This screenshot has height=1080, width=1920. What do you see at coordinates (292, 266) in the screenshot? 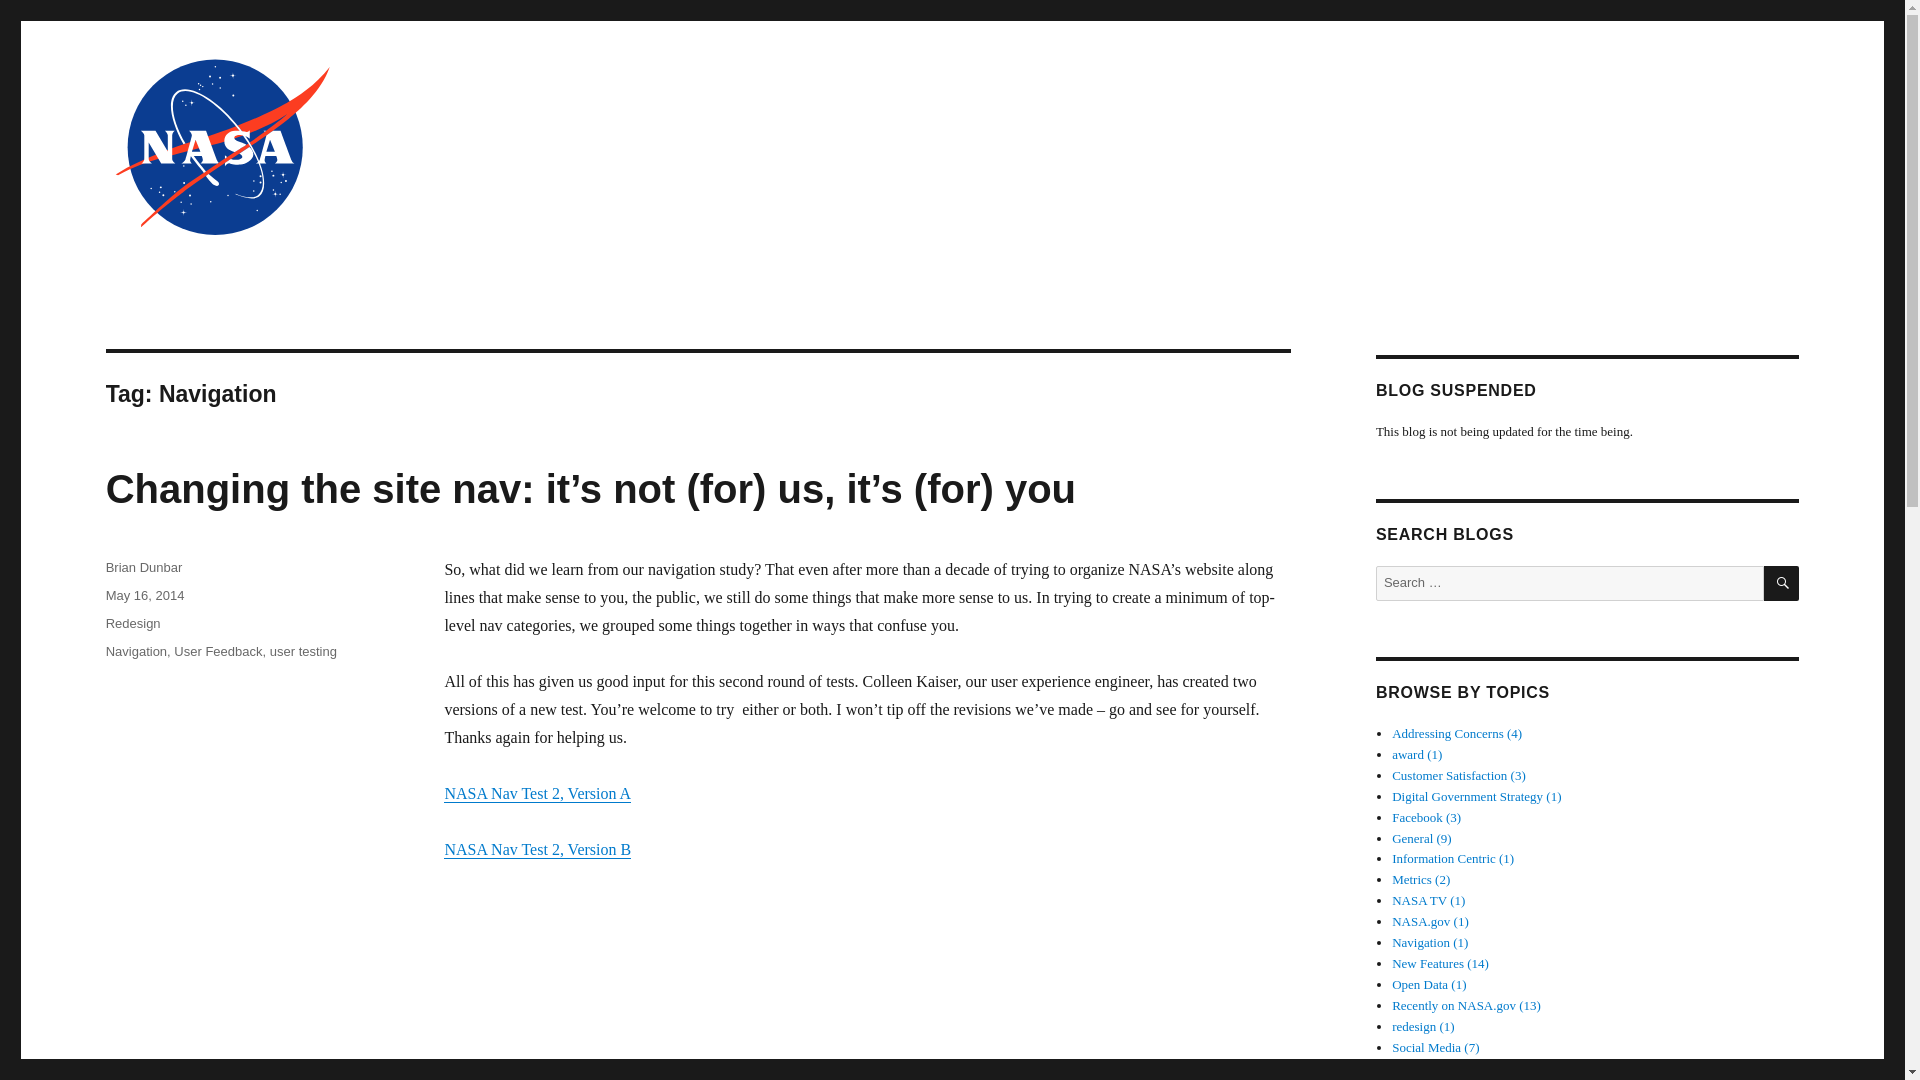
I see `NASA.gov: Behind the Page` at bounding box center [292, 266].